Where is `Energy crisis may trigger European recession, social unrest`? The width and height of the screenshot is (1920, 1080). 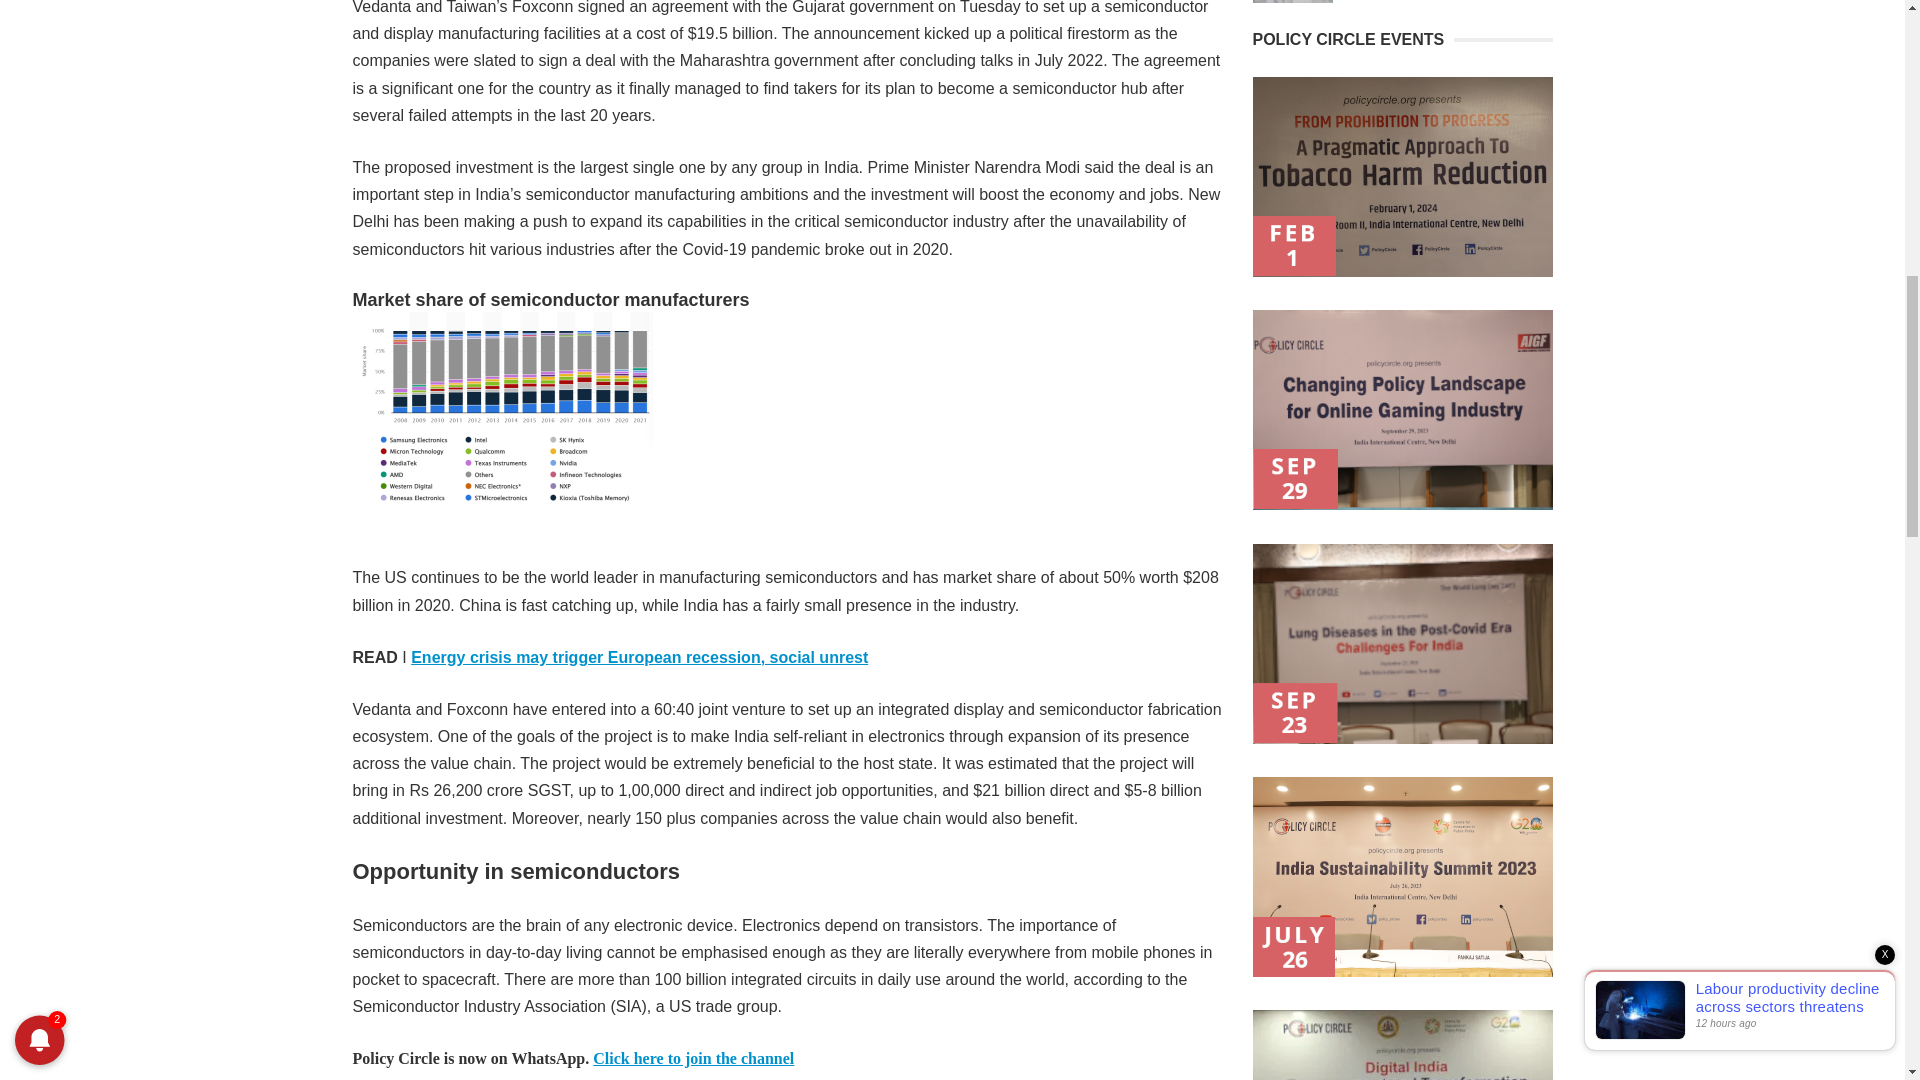
Energy crisis may trigger European recession, social unrest is located at coordinates (638, 658).